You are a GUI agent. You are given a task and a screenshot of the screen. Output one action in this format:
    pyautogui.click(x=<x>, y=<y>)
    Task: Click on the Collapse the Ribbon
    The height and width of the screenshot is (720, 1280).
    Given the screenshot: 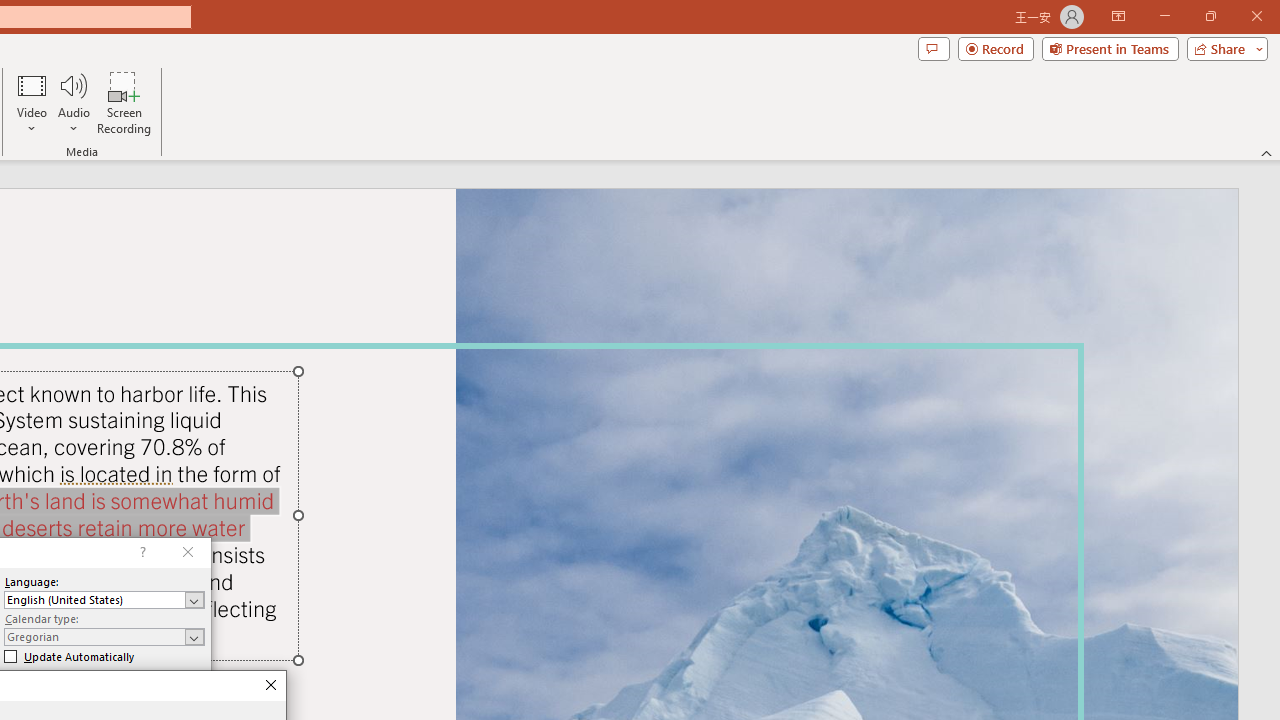 What is the action you would take?
    pyautogui.click(x=1267, y=152)
    